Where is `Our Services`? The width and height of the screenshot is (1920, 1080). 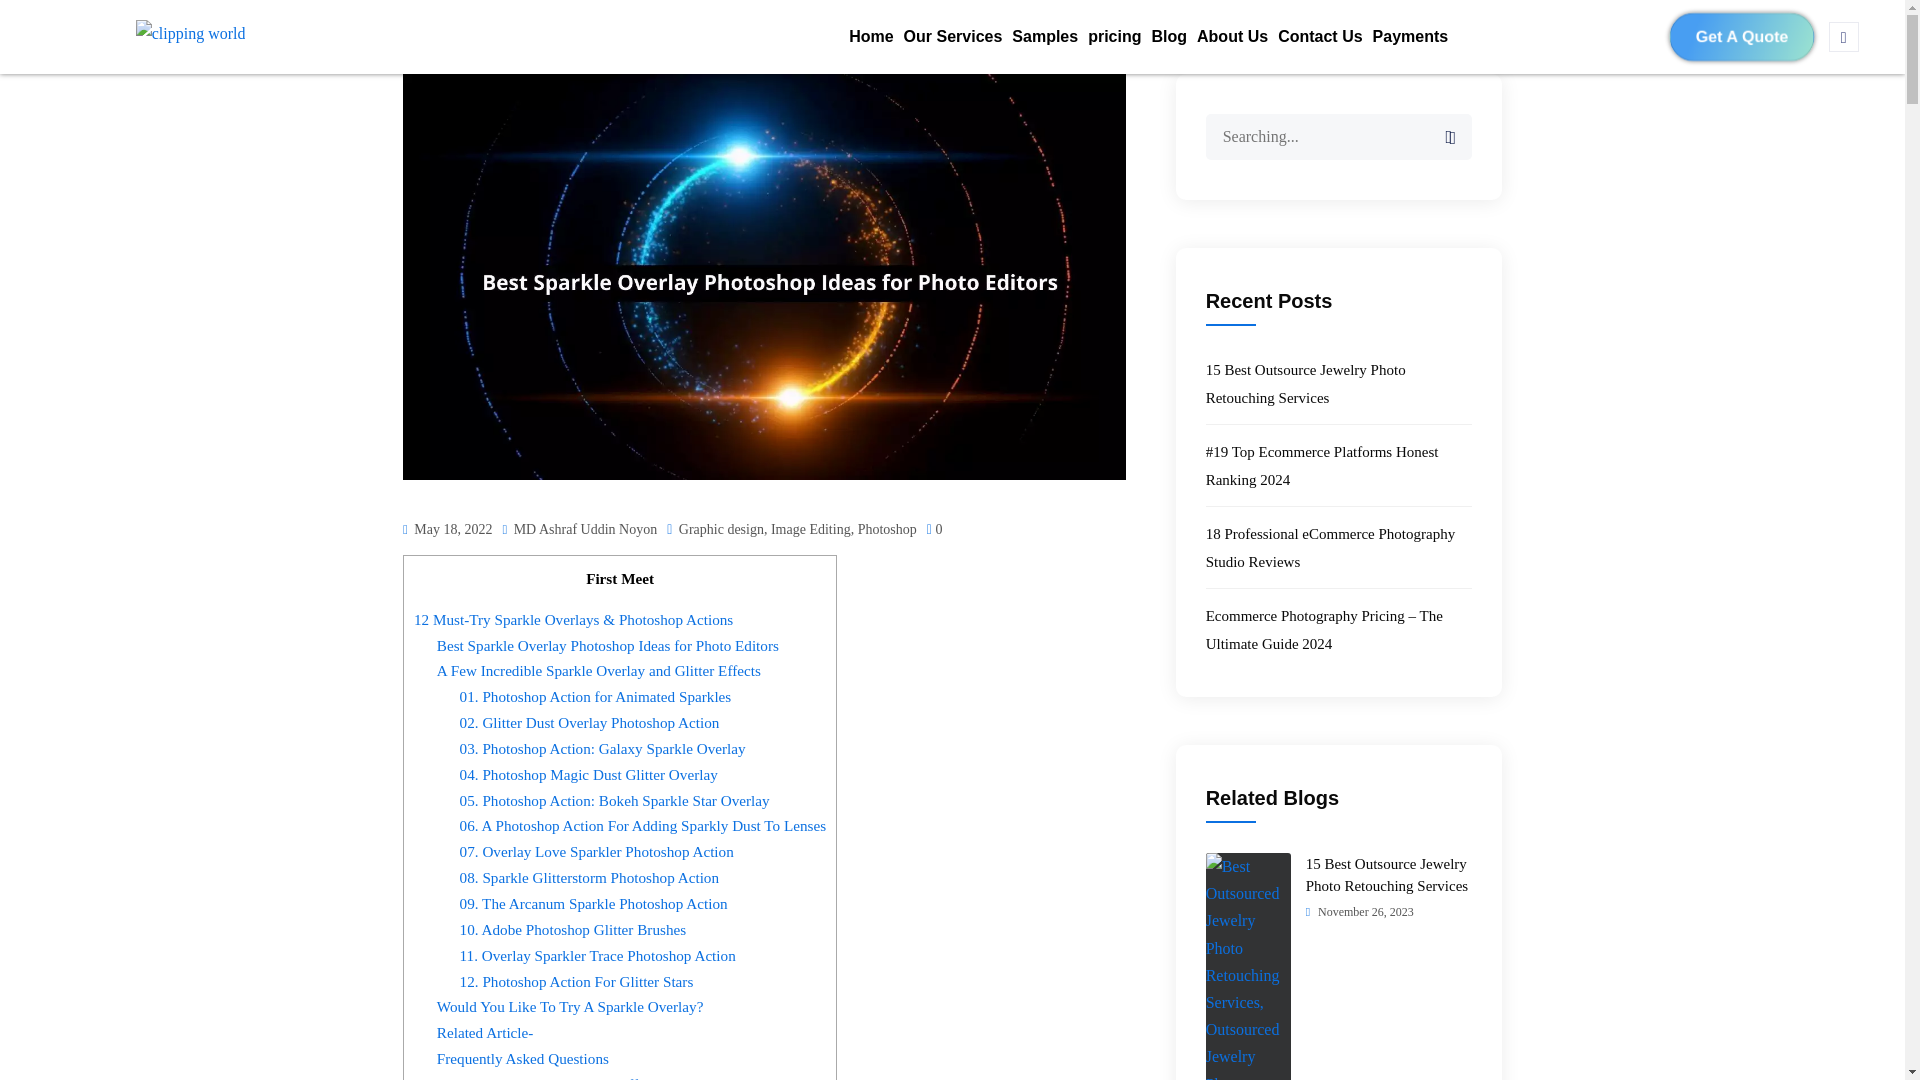 Our Services is located at coordinates (953, 37).